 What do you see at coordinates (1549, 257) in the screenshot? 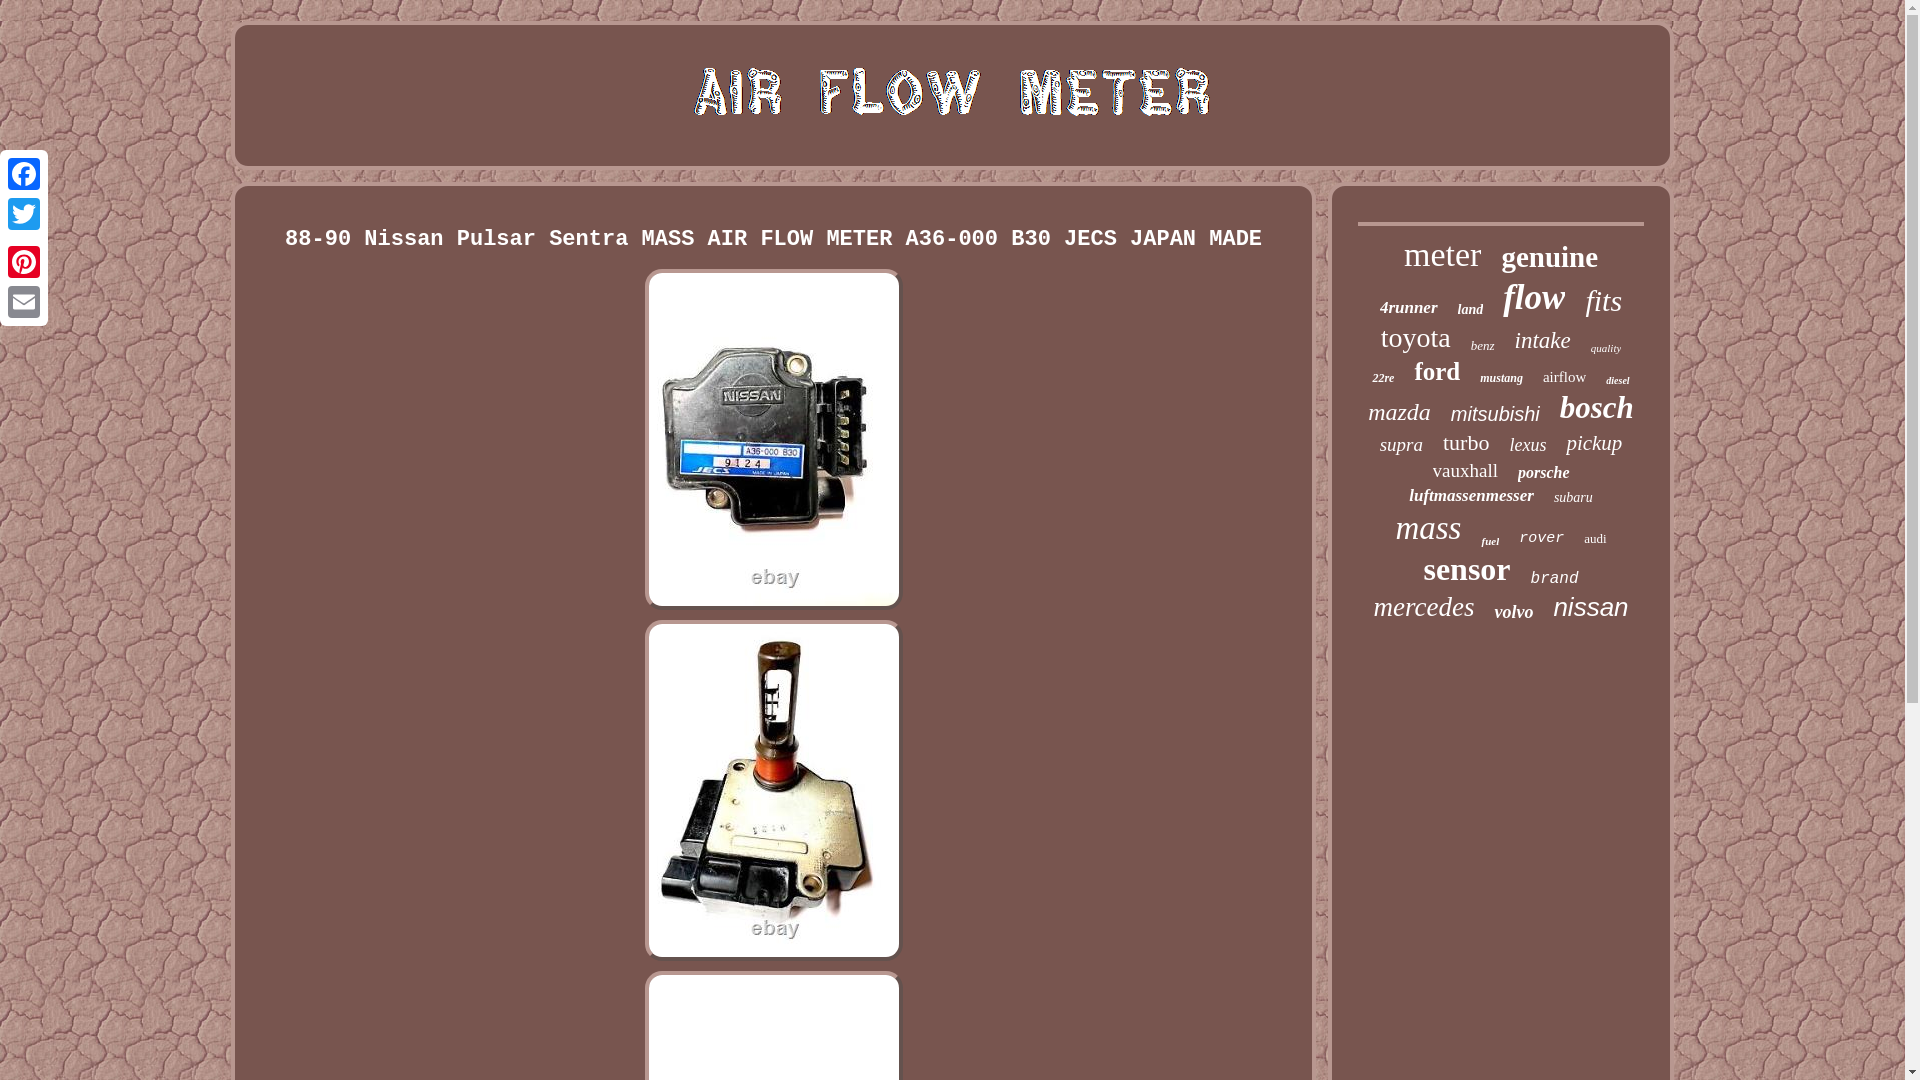
I see `genuine` at bounding box center [1549, 257].